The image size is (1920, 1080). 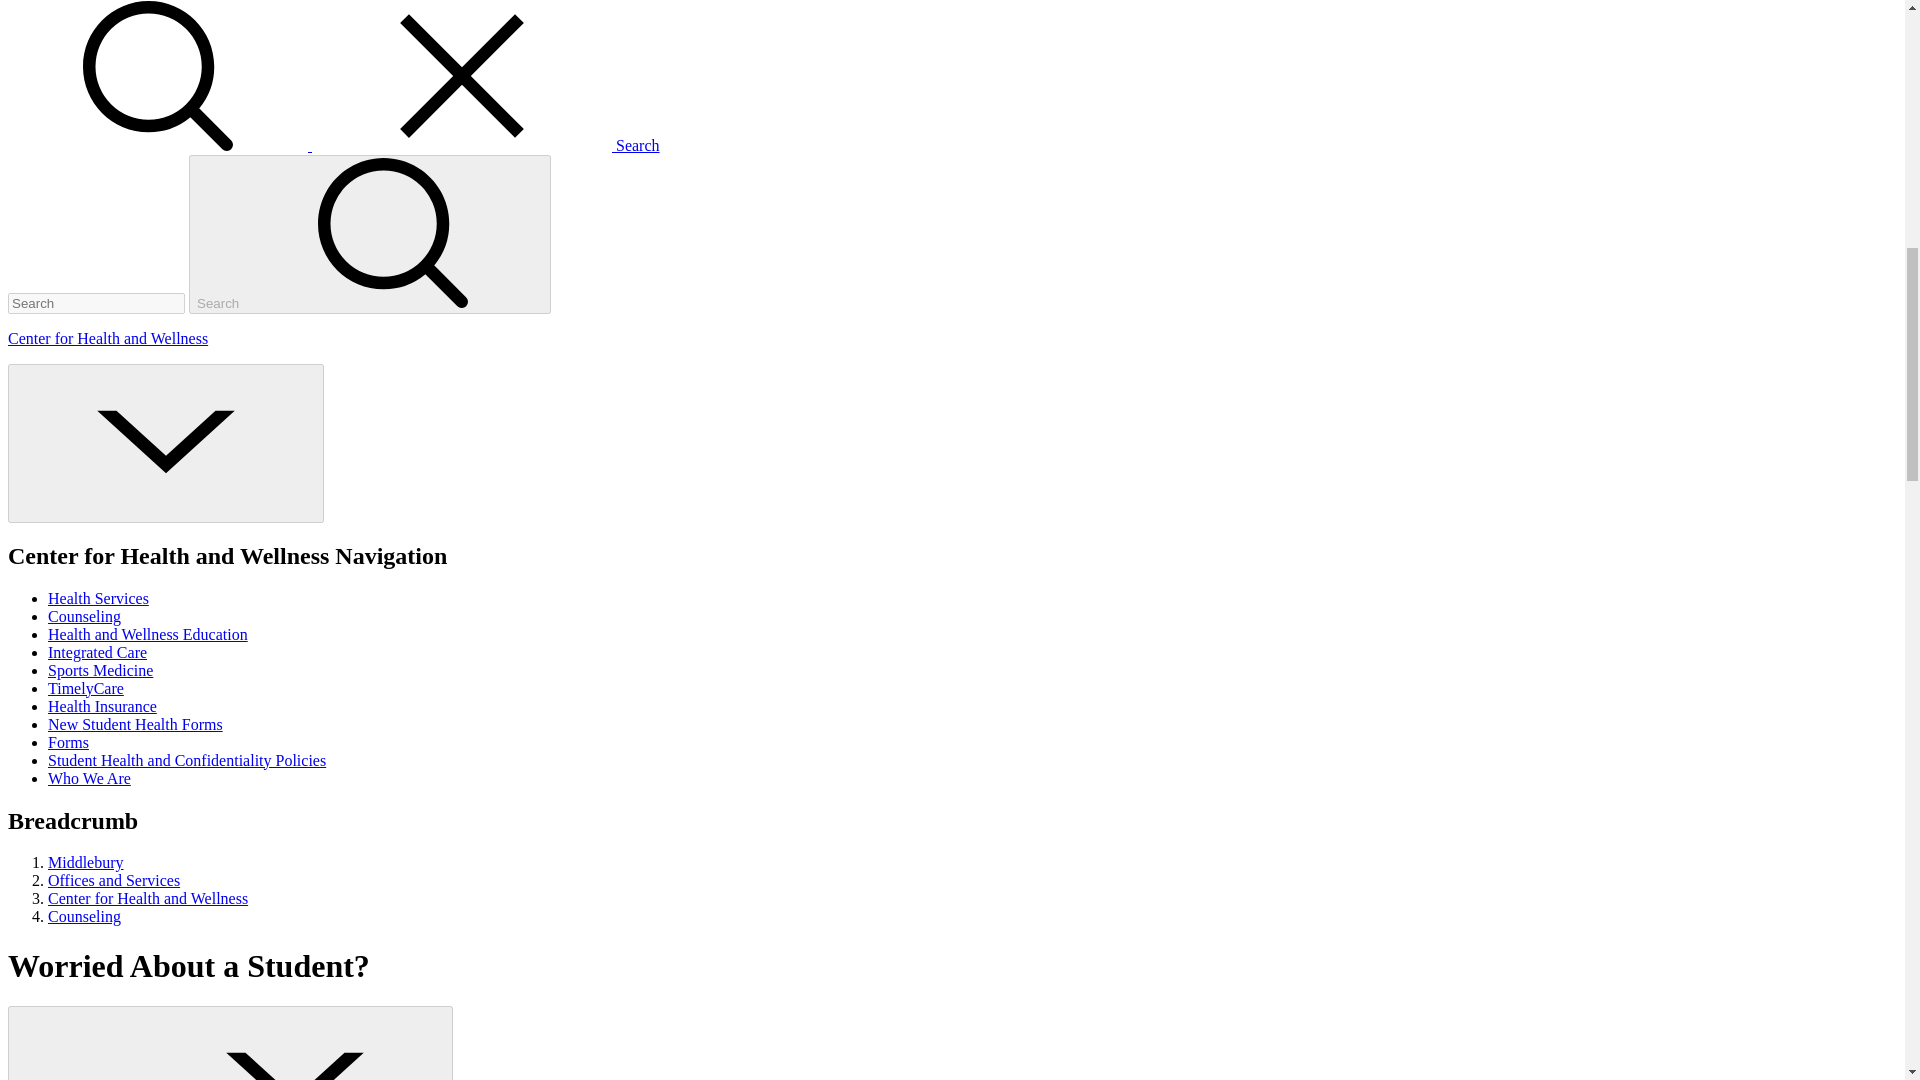 What do you see at coordinates (98, 652) in the screenshot?
I see `Integrated Care` at bounding box center [98, 652].